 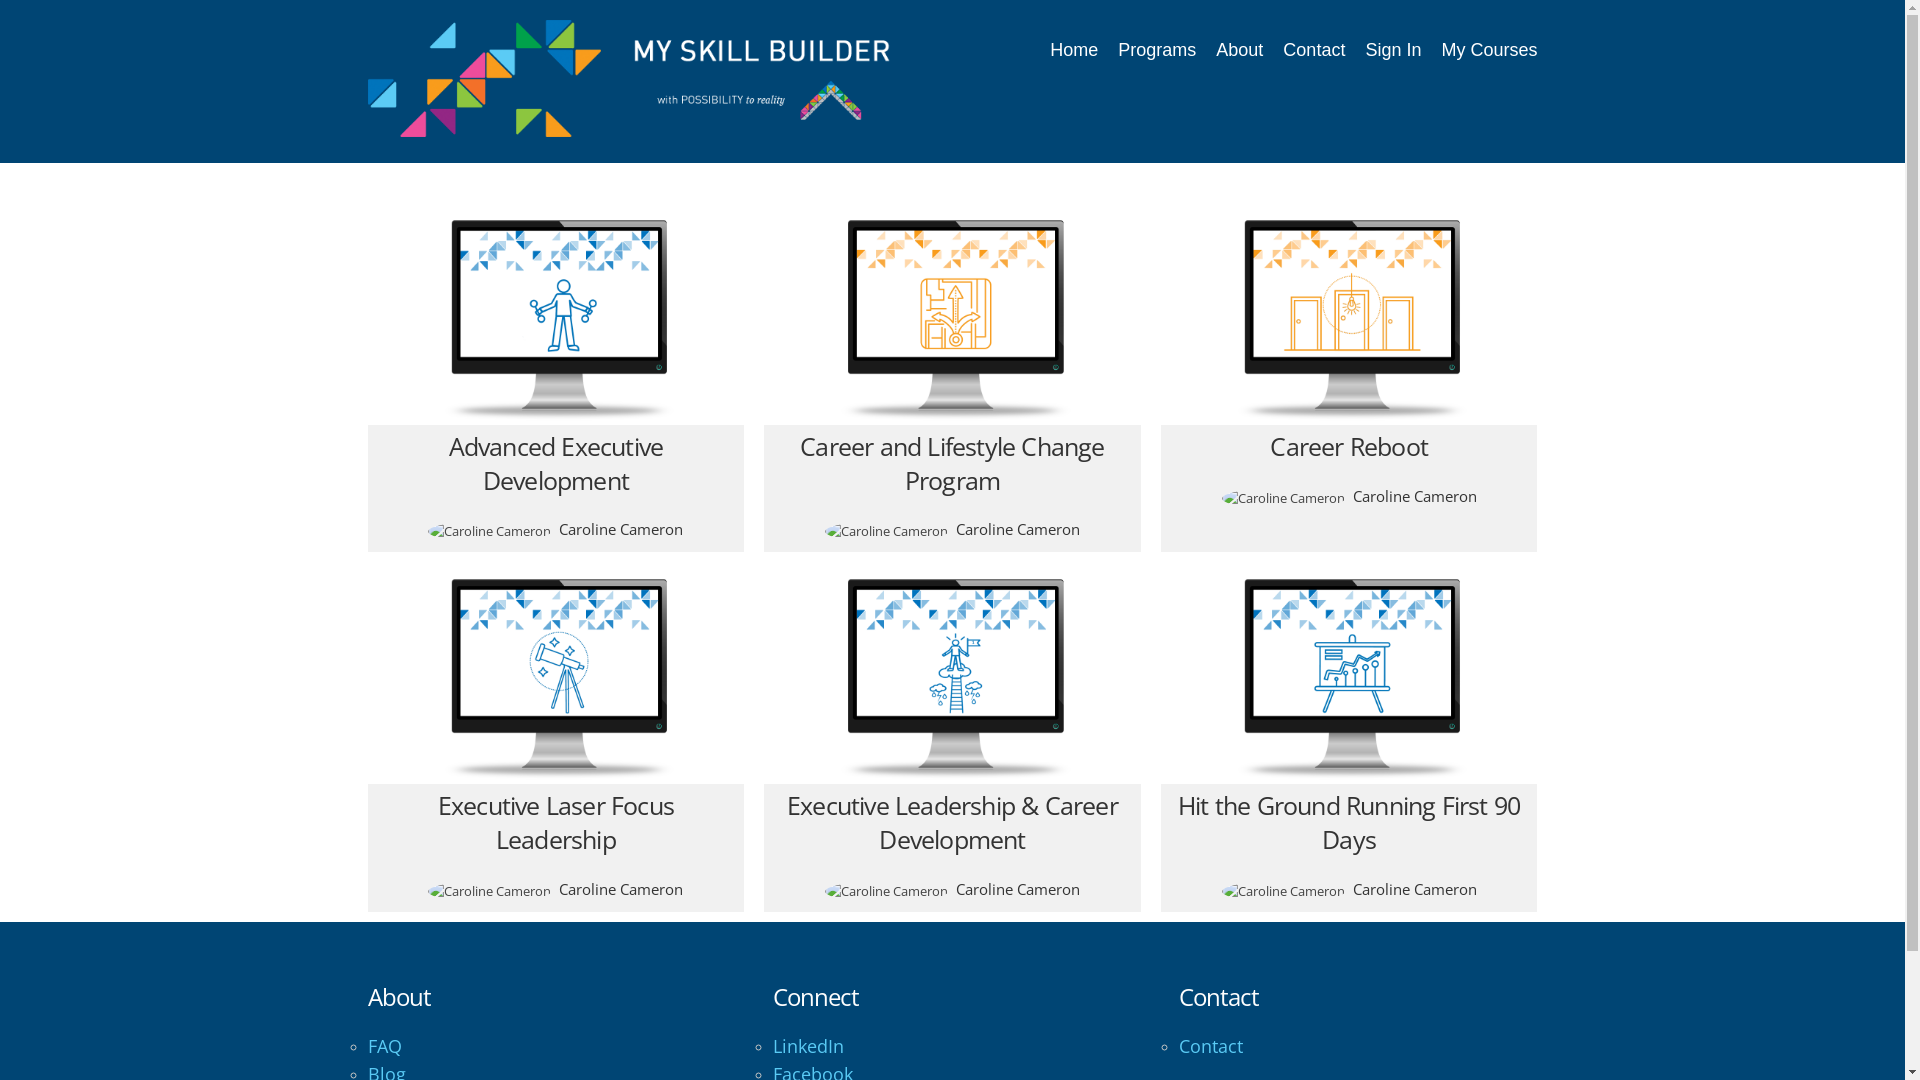 I want to click on Contact, so click(x=1314, y=50).